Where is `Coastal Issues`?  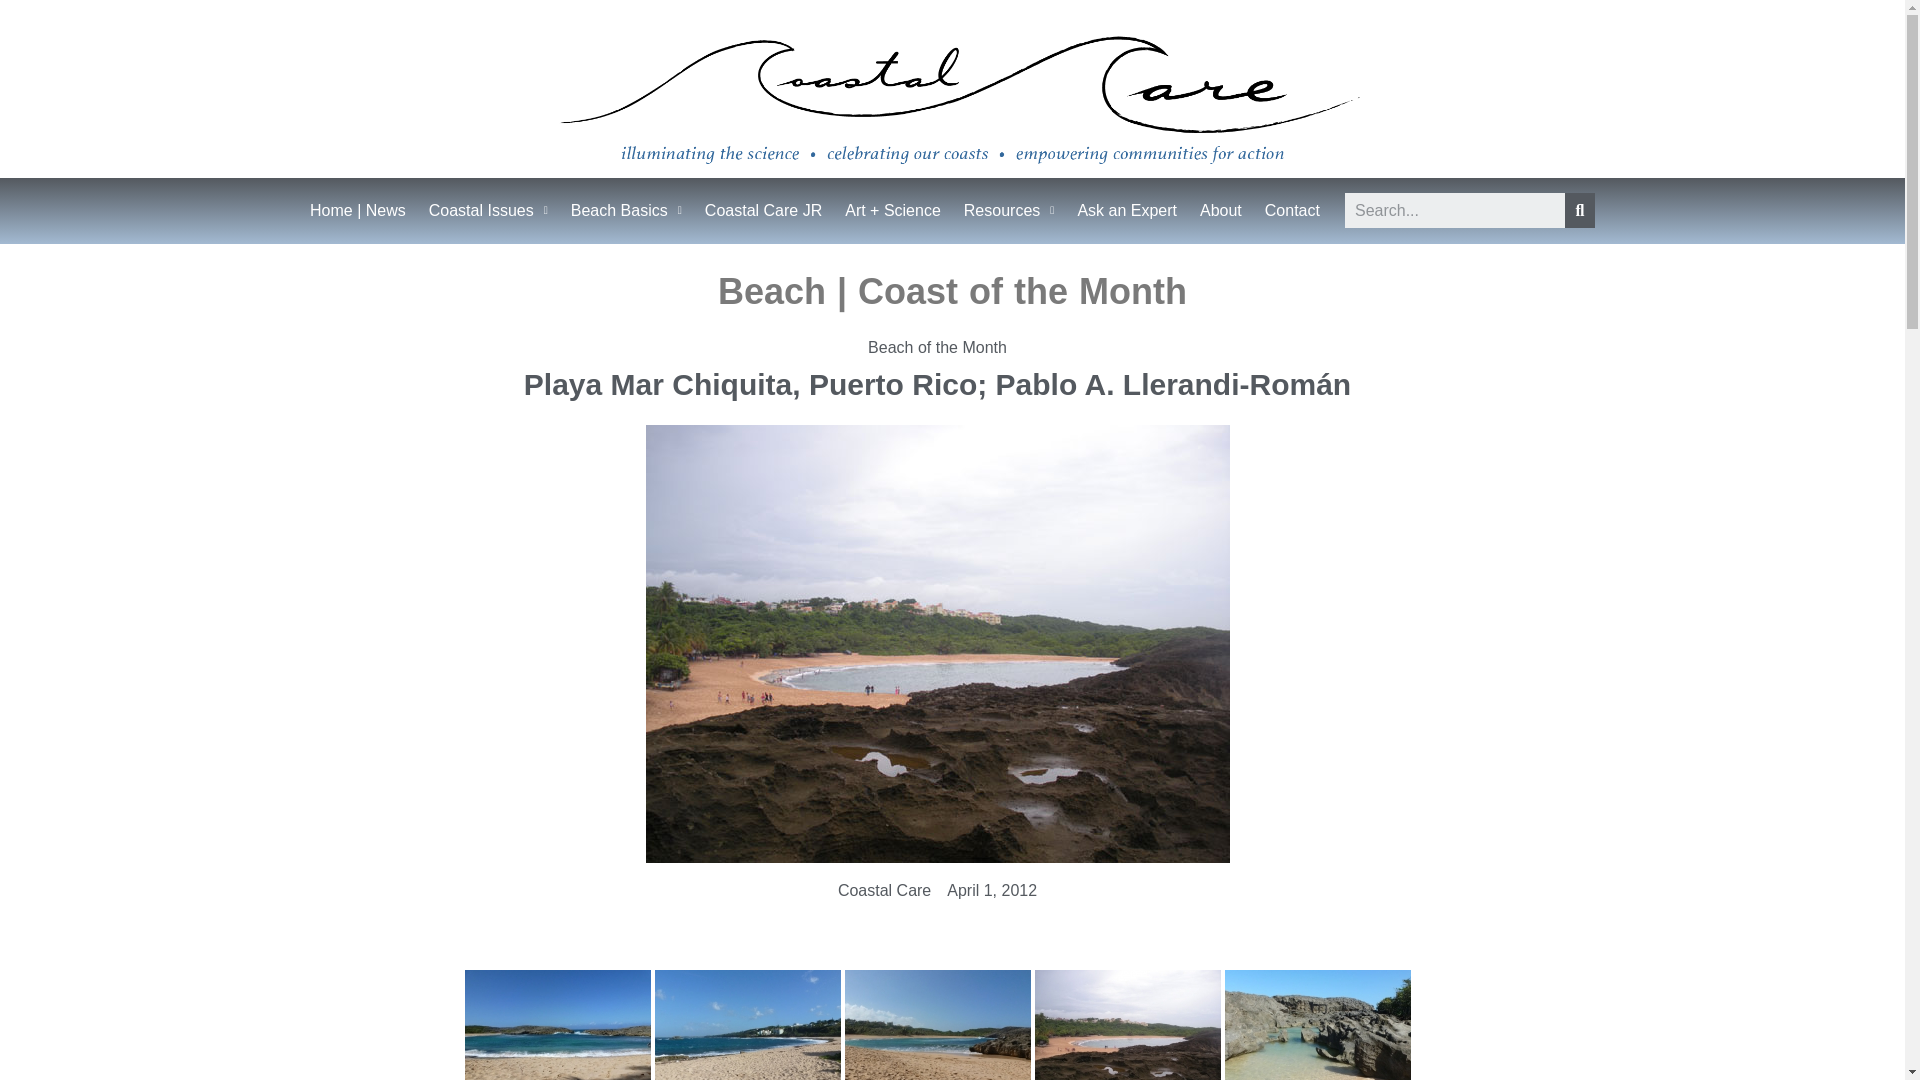 Coastal Issues is located at coordinates (488, 210).